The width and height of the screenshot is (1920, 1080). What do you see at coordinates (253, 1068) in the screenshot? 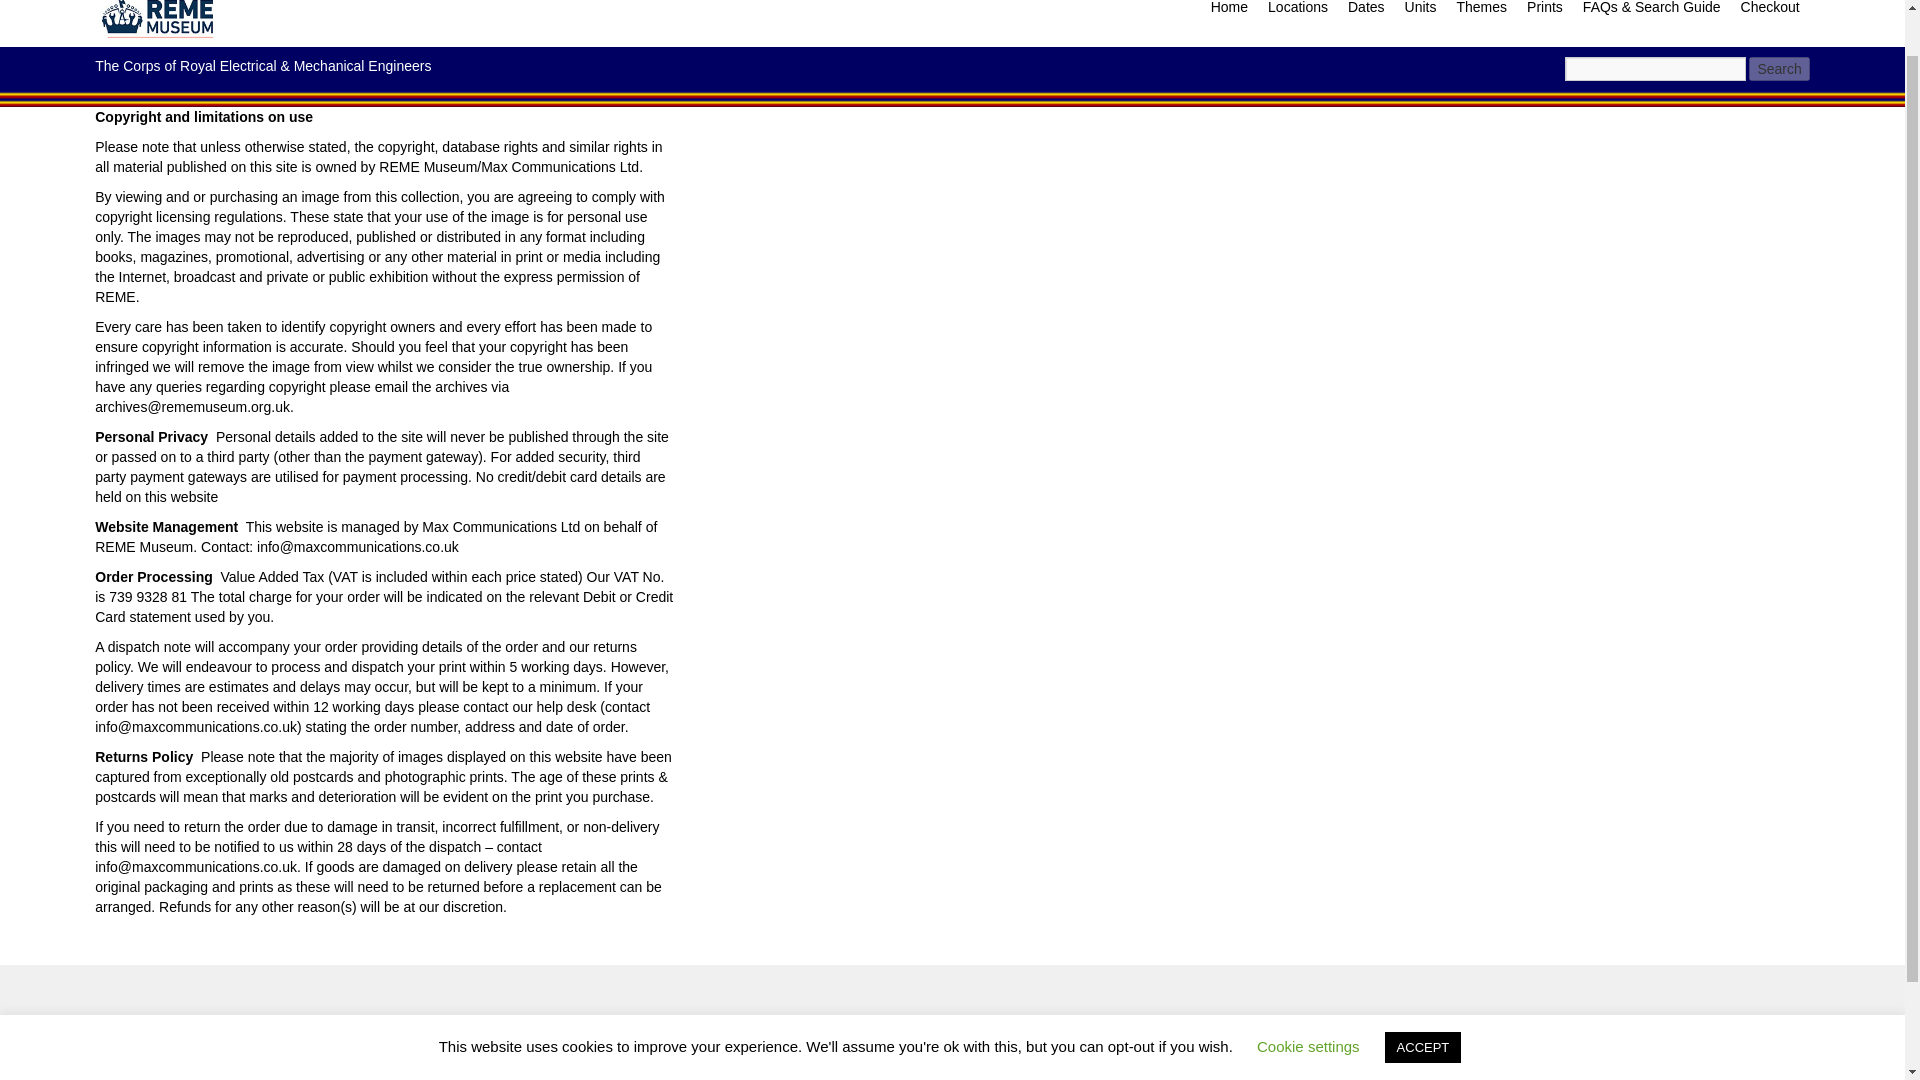
I see `Max Communications Ltd` at bounding box center [253, 1068].